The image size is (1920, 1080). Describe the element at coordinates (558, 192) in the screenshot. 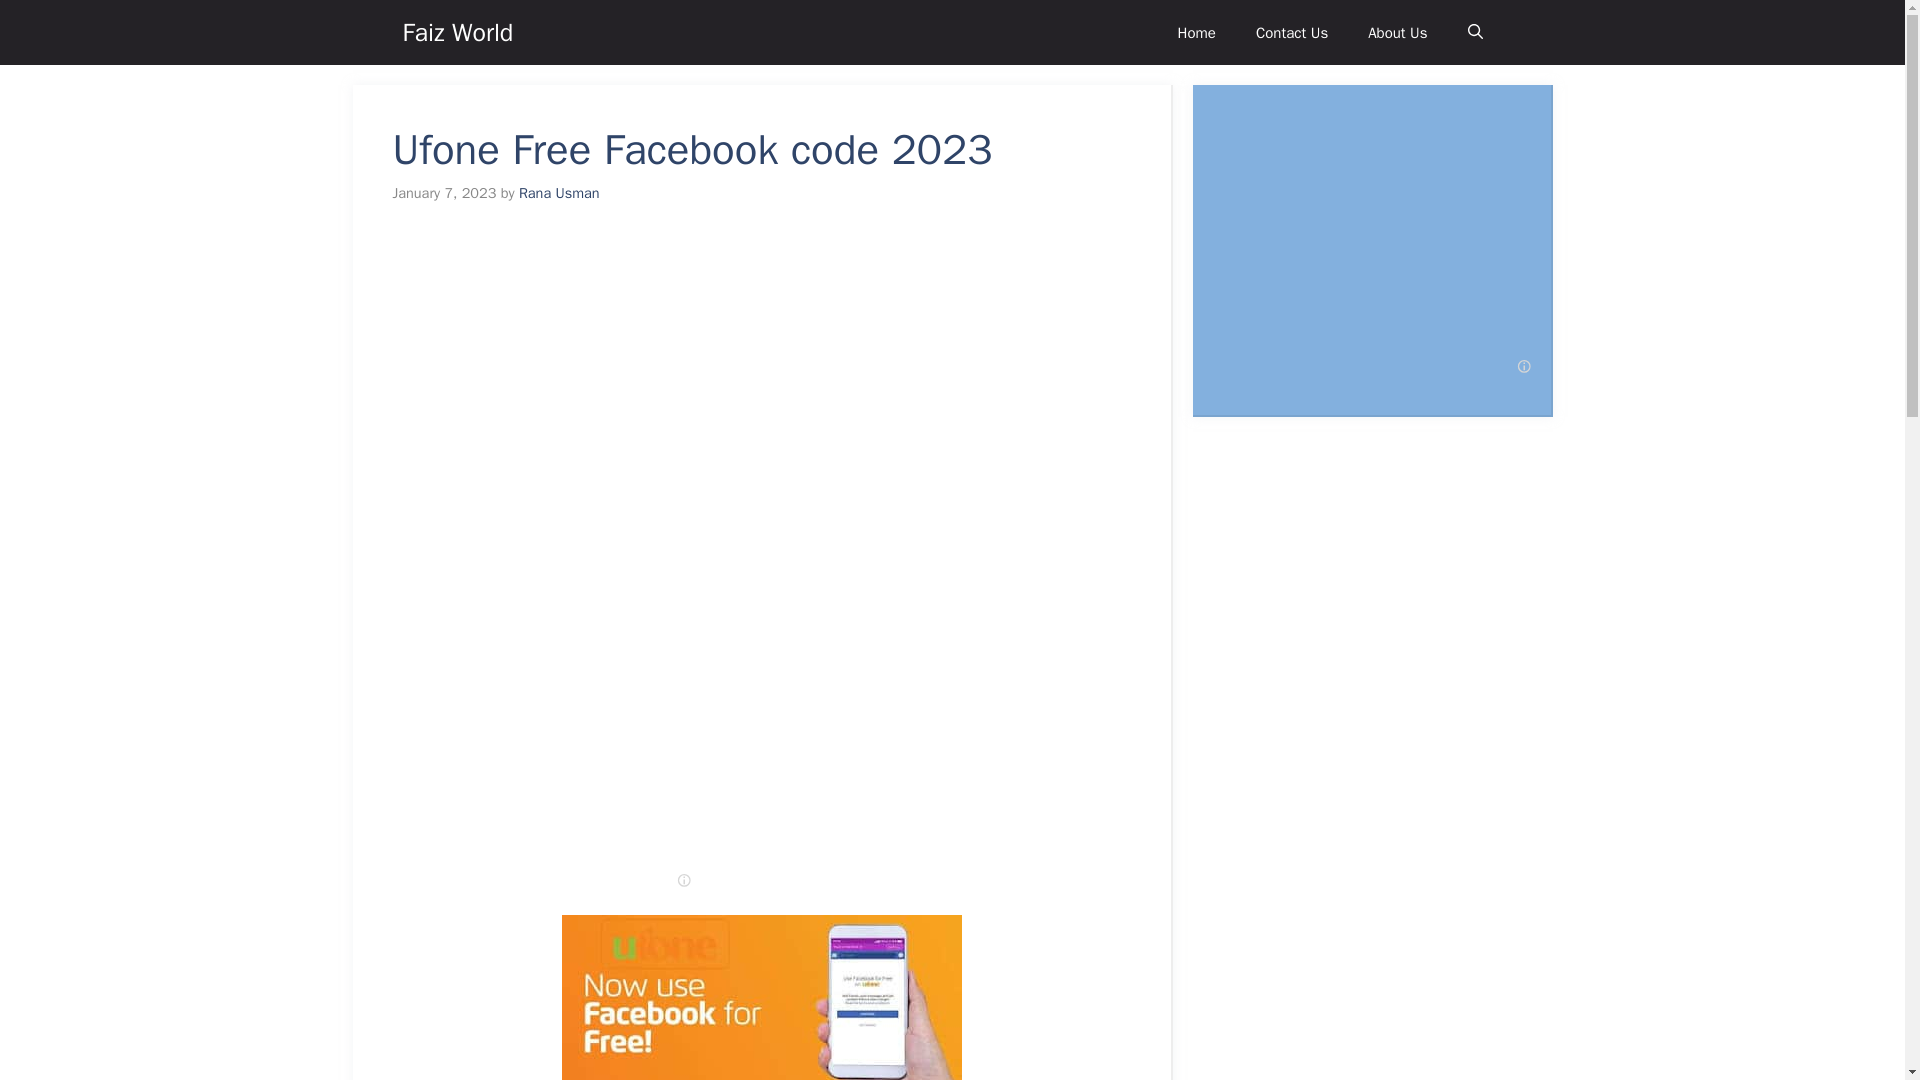

I see `Rana Usman` at that location.